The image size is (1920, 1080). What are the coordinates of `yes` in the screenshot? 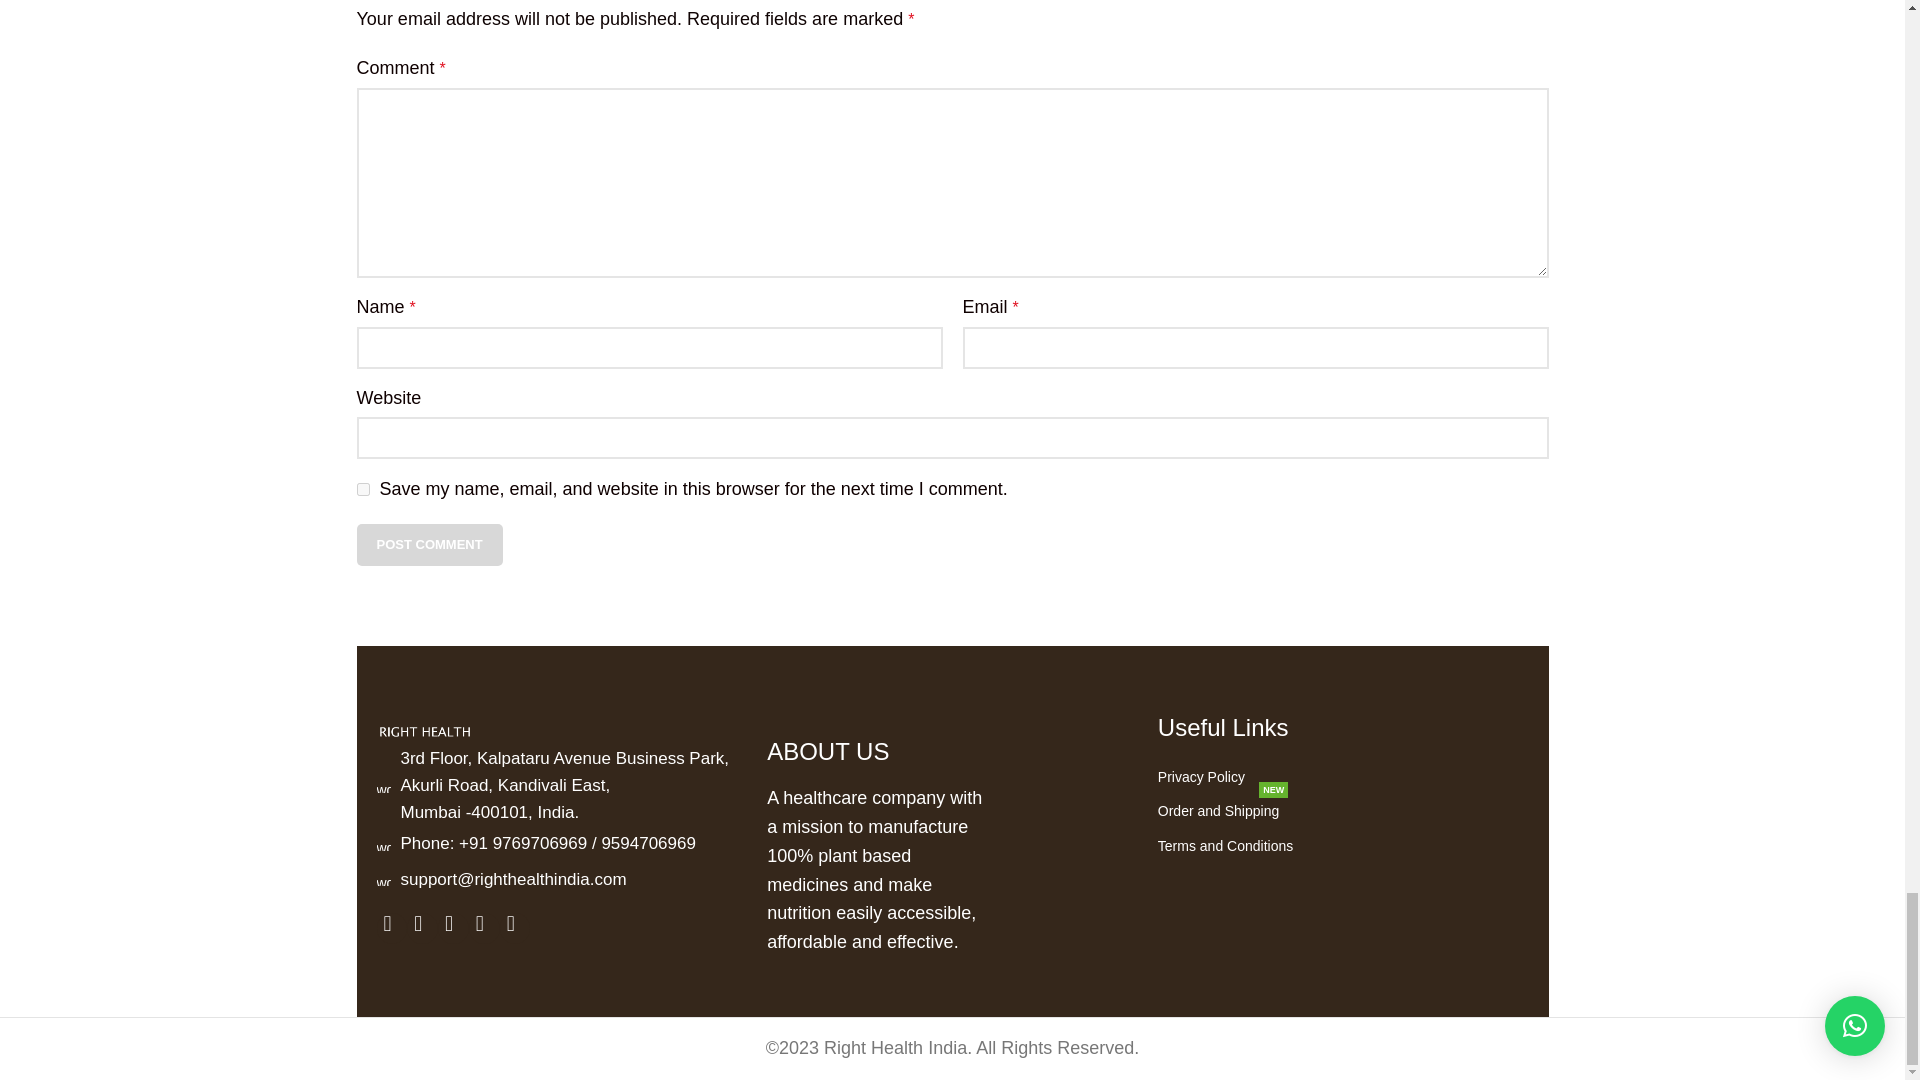 It's located at (362, 488).